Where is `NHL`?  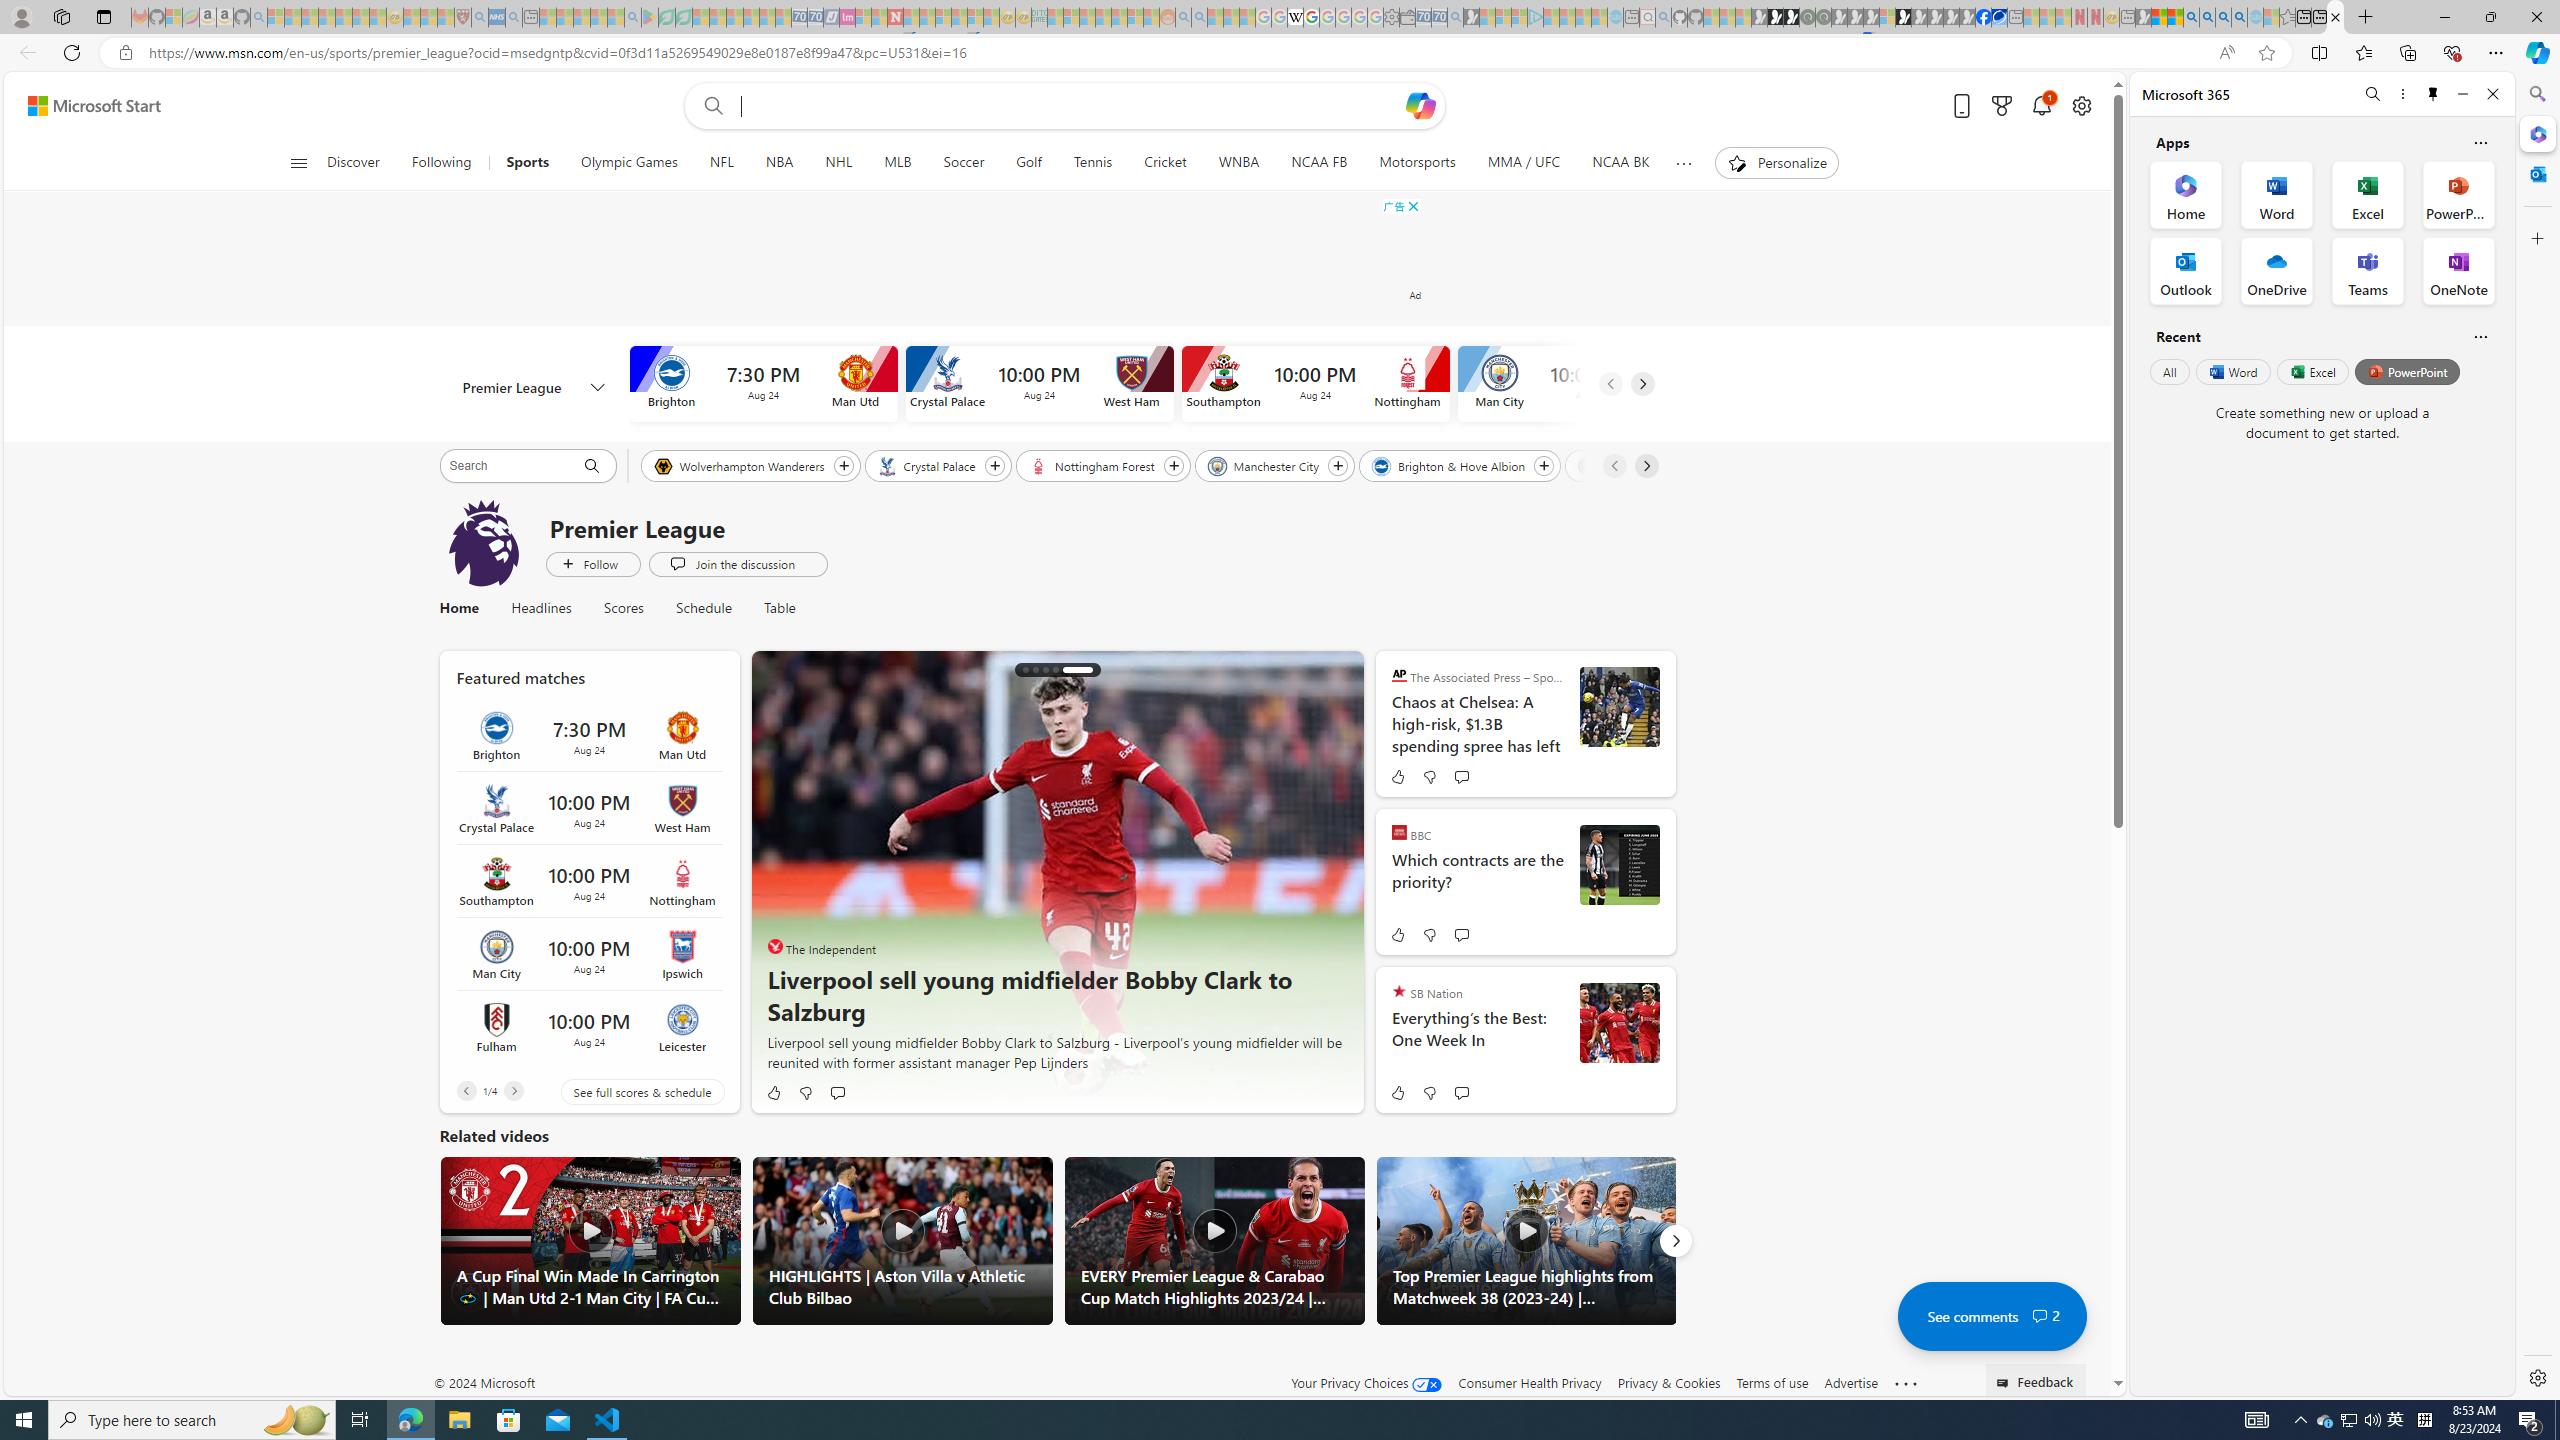
NHL is located at coordinates (838, 163).